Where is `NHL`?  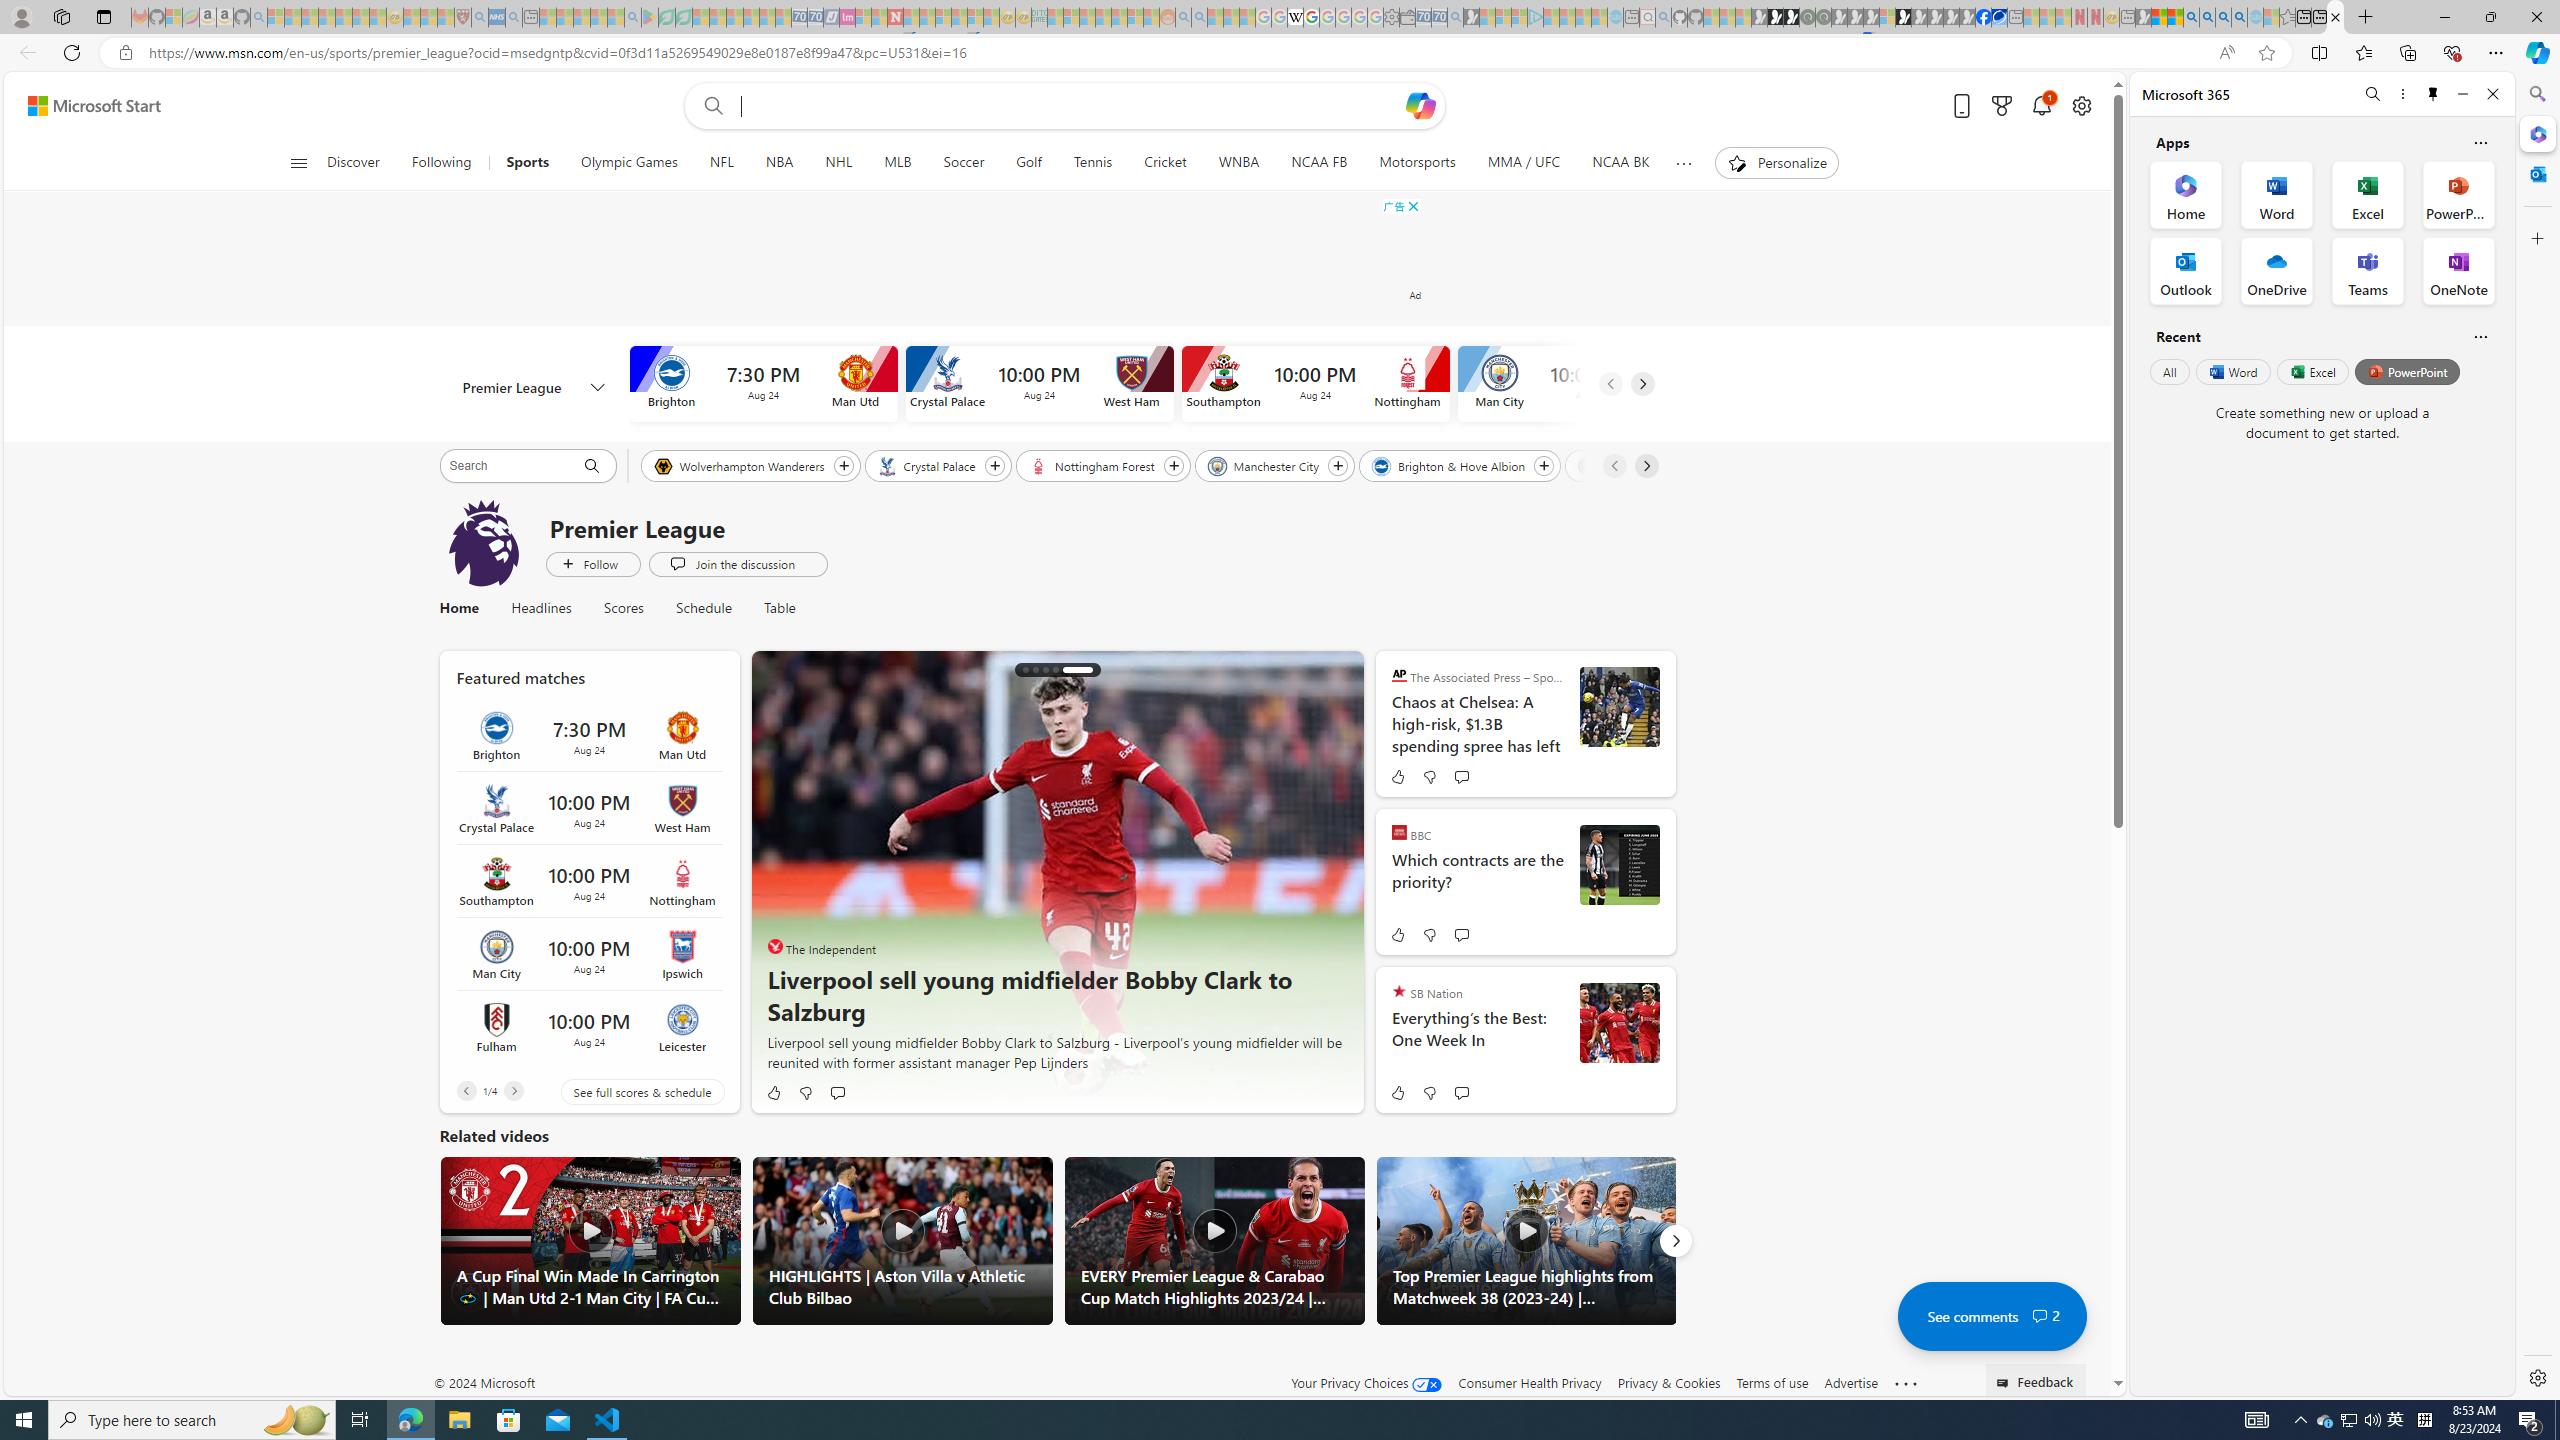
NHL is located at coordinates (838, 163).